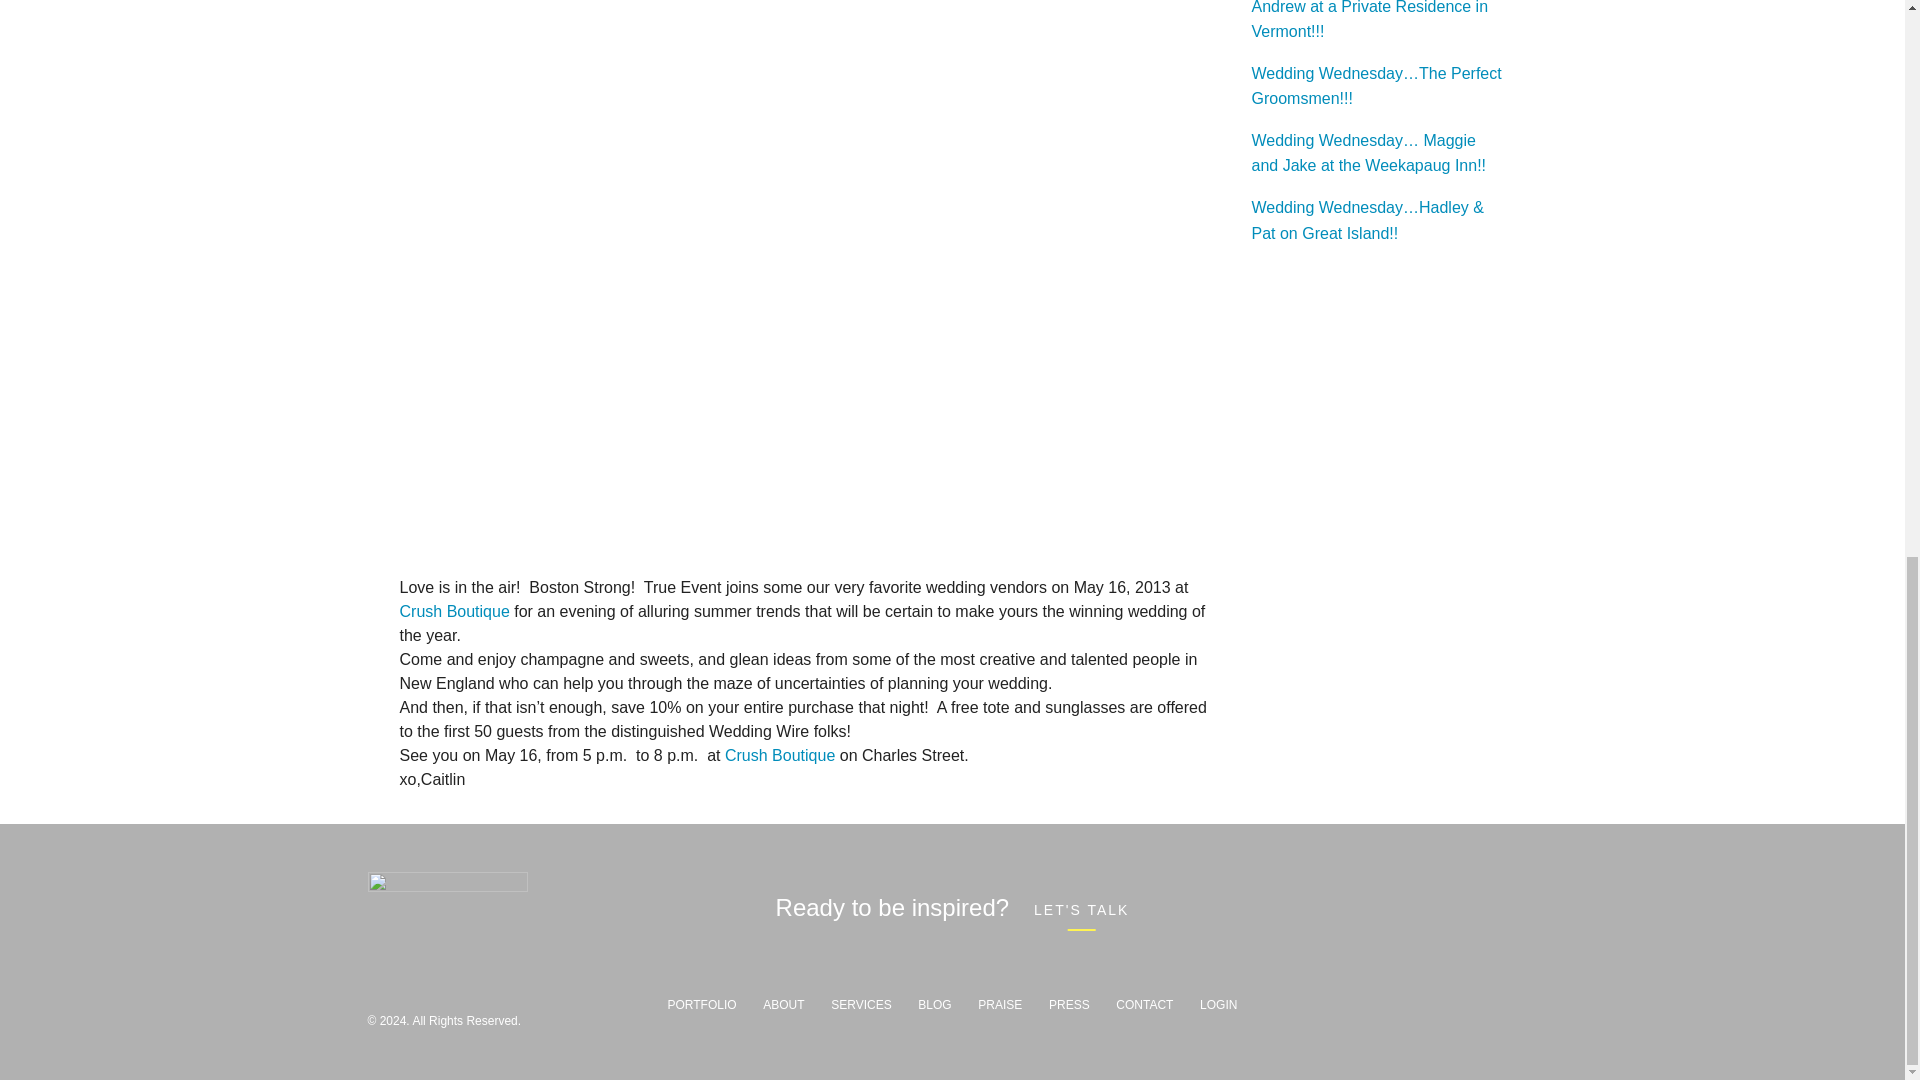  What do you see at coordinates (999, 1003) in the screenshot?
I see `PRAISE` at bounding box center [999, 1003].